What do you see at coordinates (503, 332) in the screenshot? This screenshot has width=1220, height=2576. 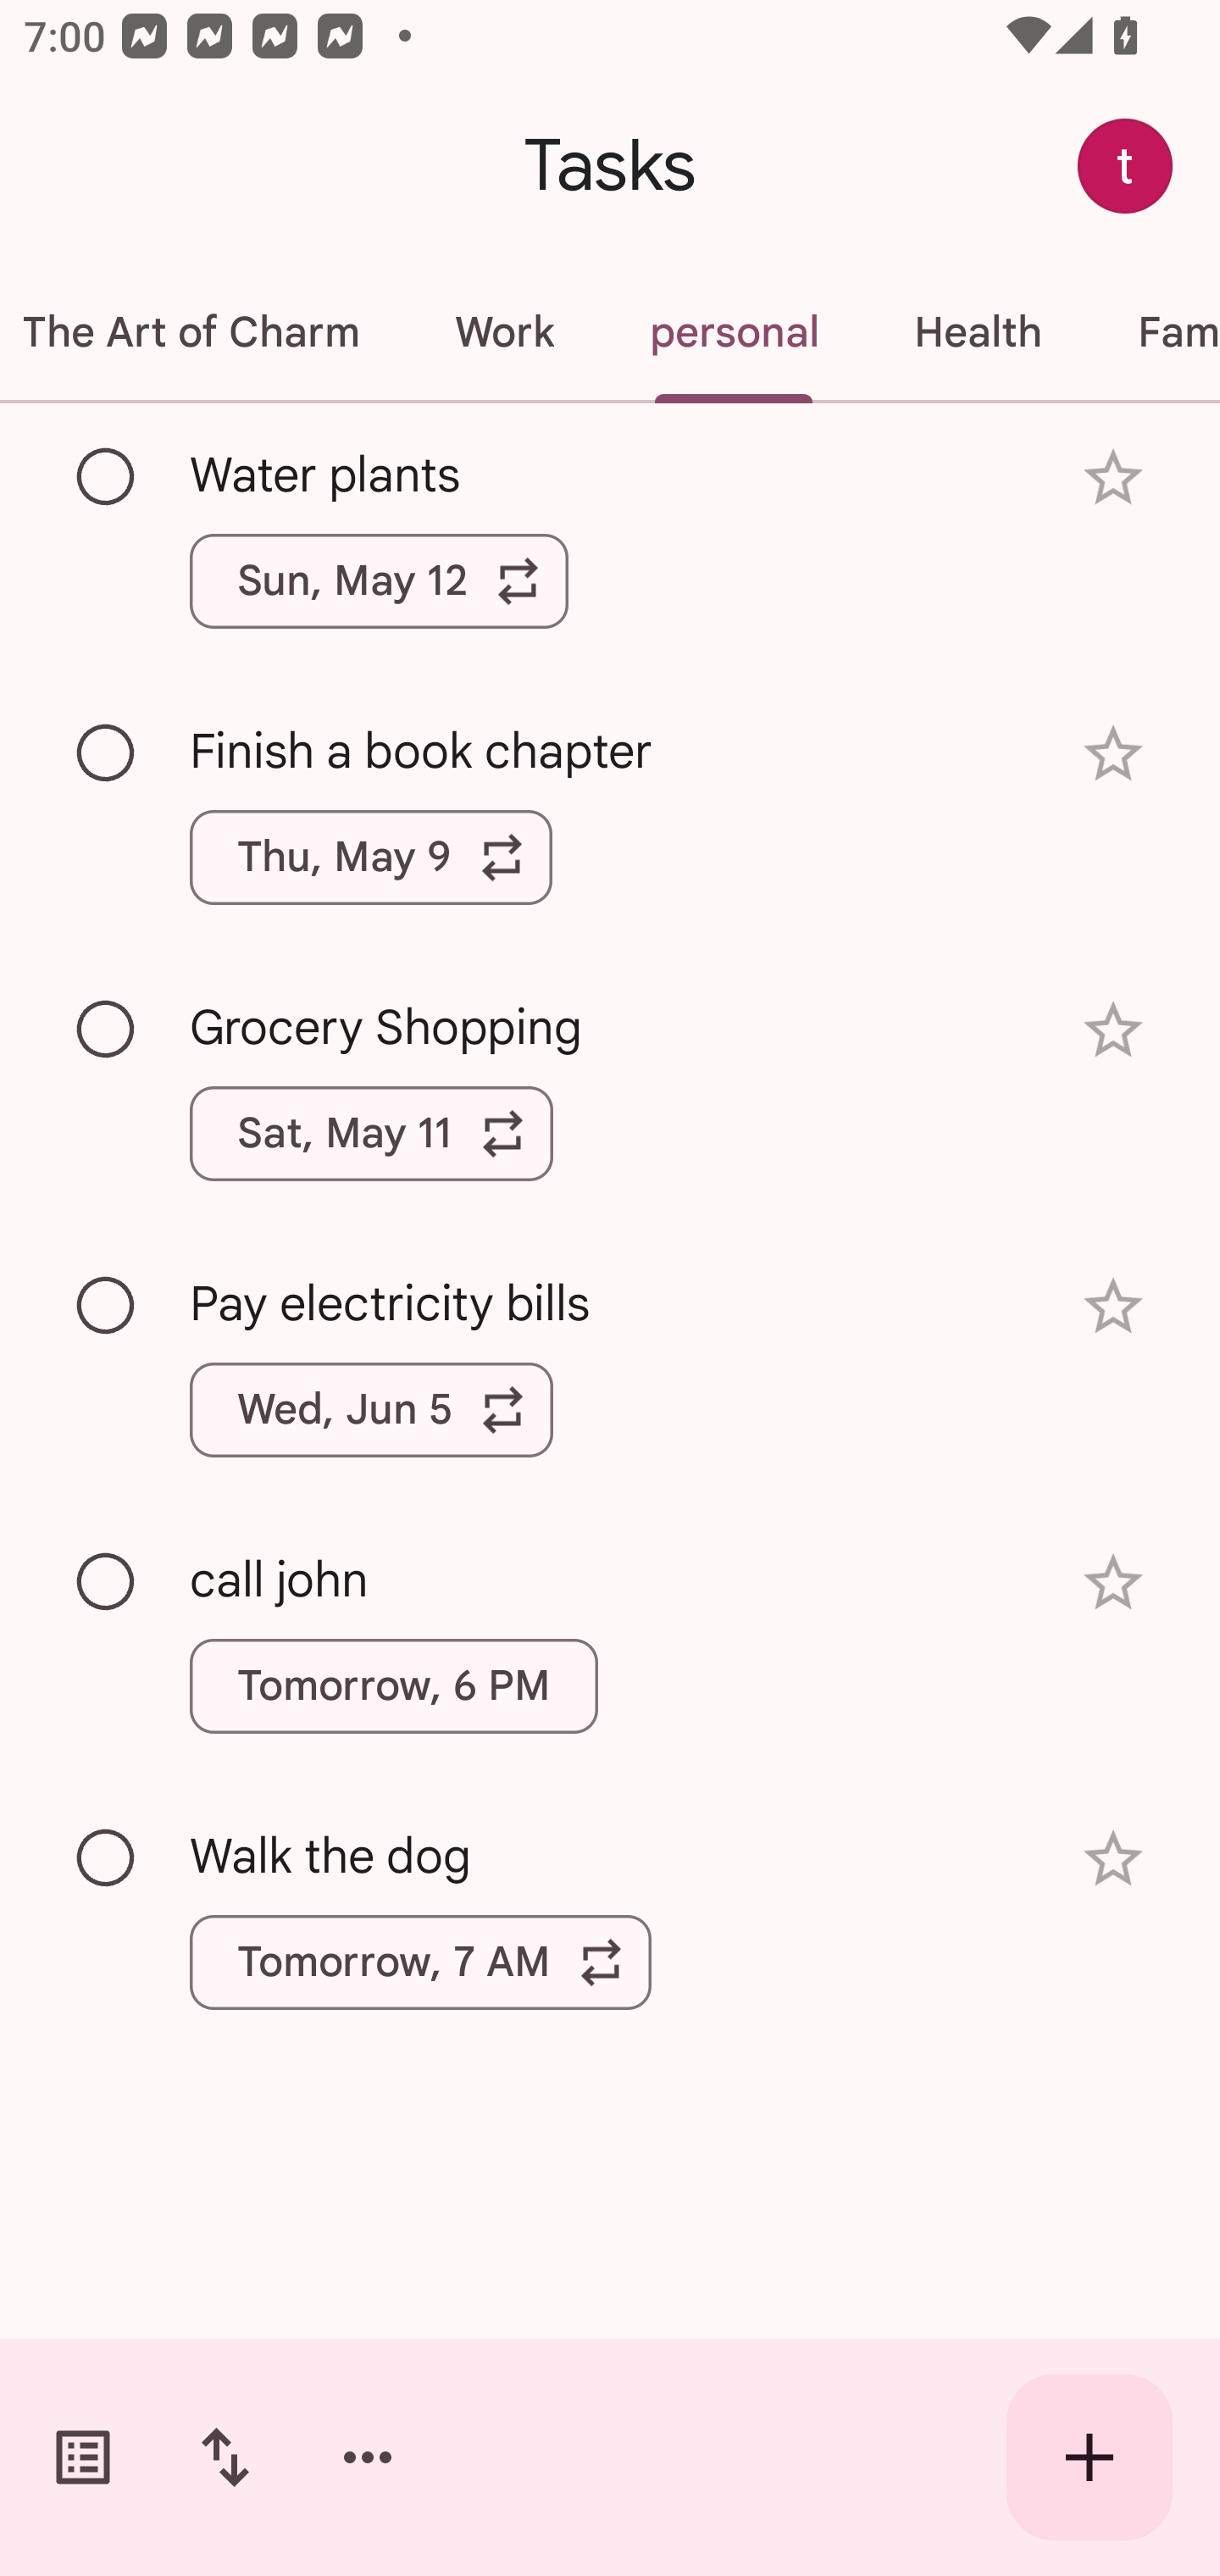 I see `Work` at bounding box center [503, 332].